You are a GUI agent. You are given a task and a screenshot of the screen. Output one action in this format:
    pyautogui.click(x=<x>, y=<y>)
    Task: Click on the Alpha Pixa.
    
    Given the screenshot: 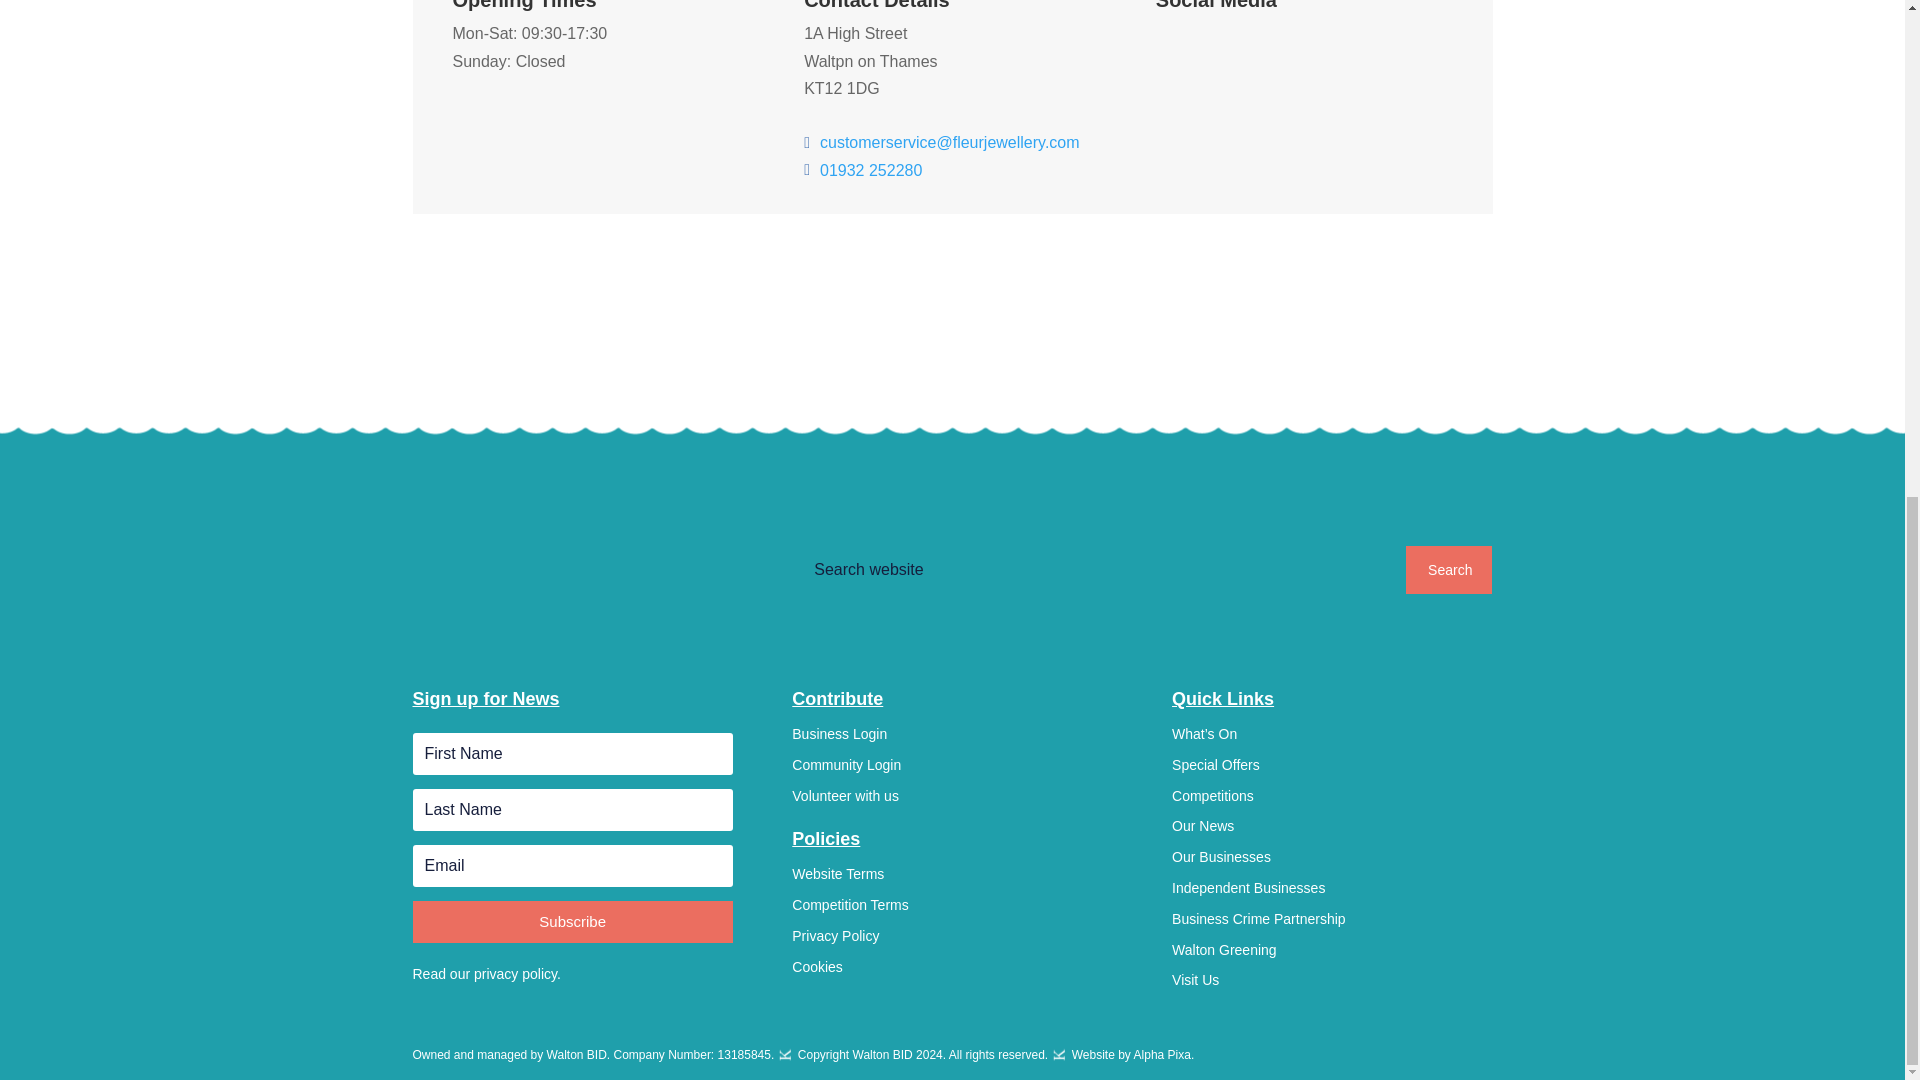 What is the action you would take?
    pyautogui.click(x=1164, y=1054)
    